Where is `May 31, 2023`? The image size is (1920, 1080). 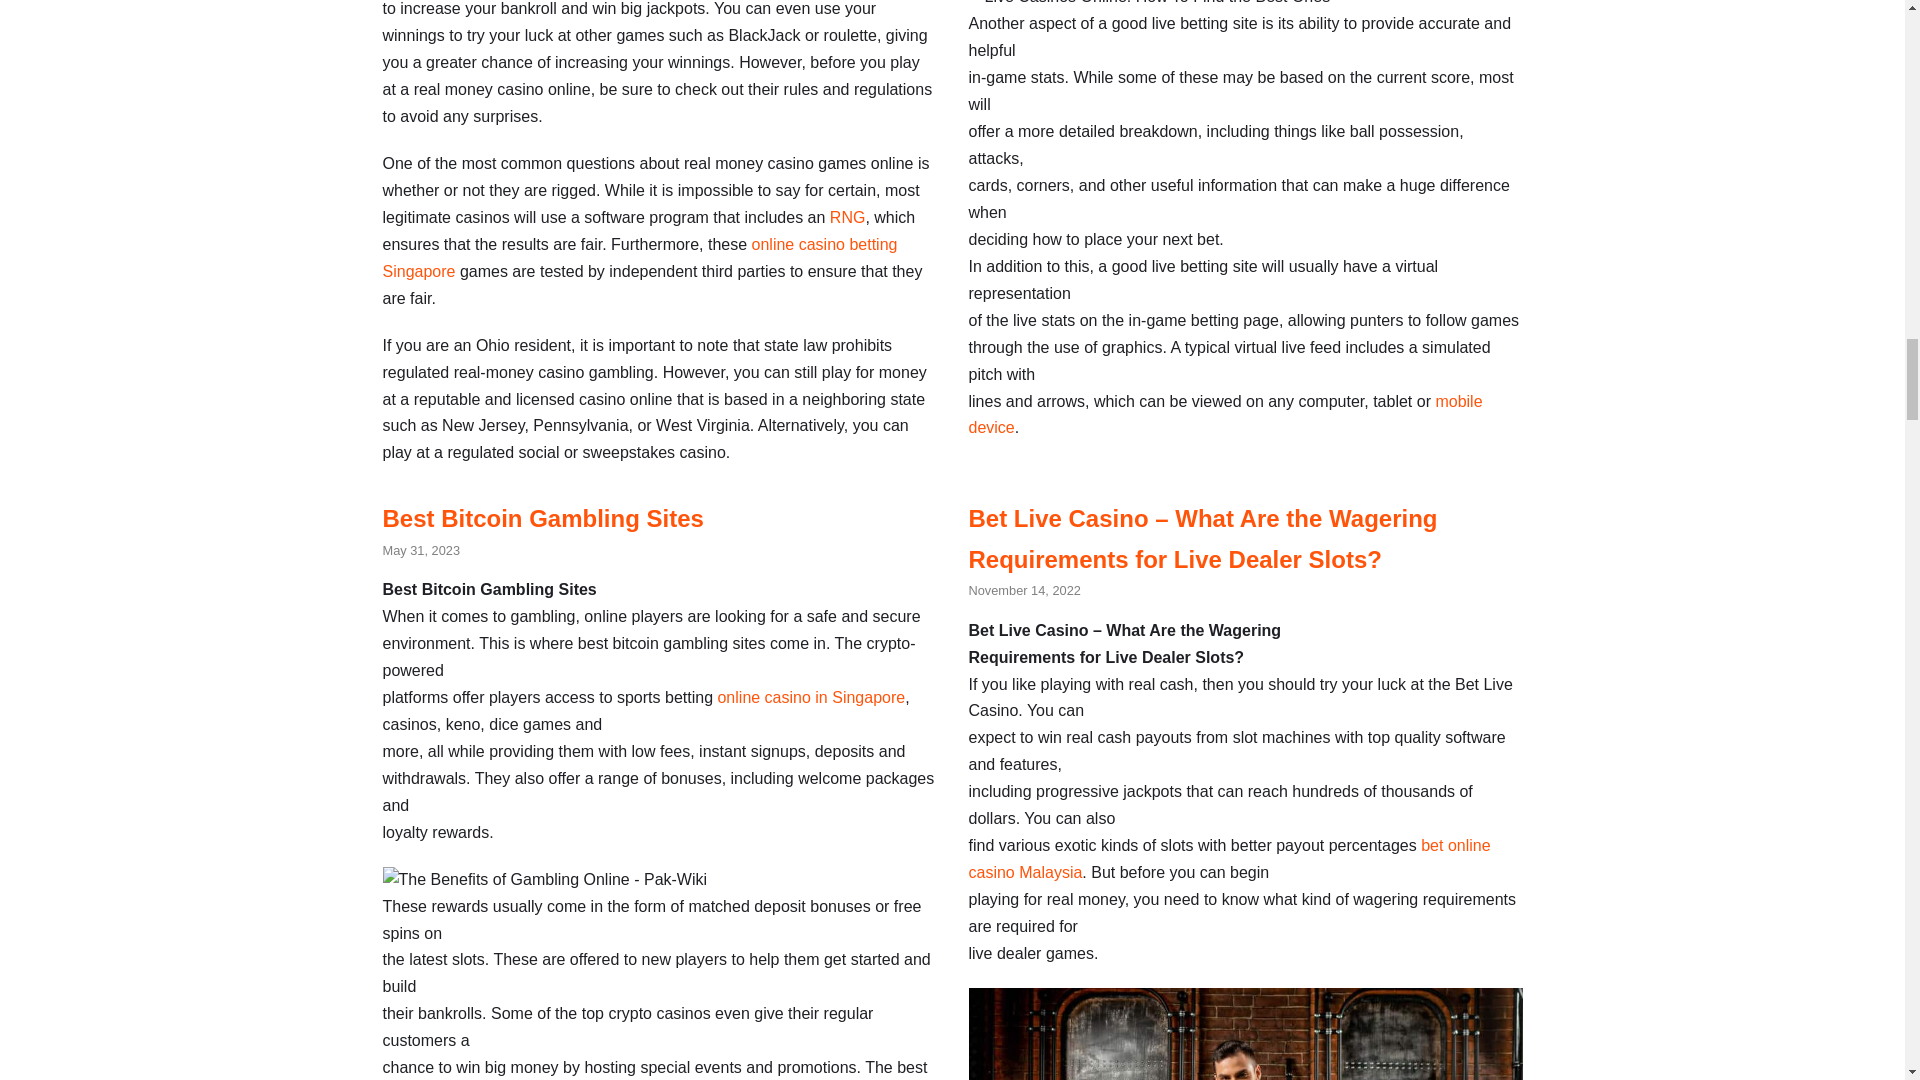 May 31, 2023 is located at coordinates (421, 550).